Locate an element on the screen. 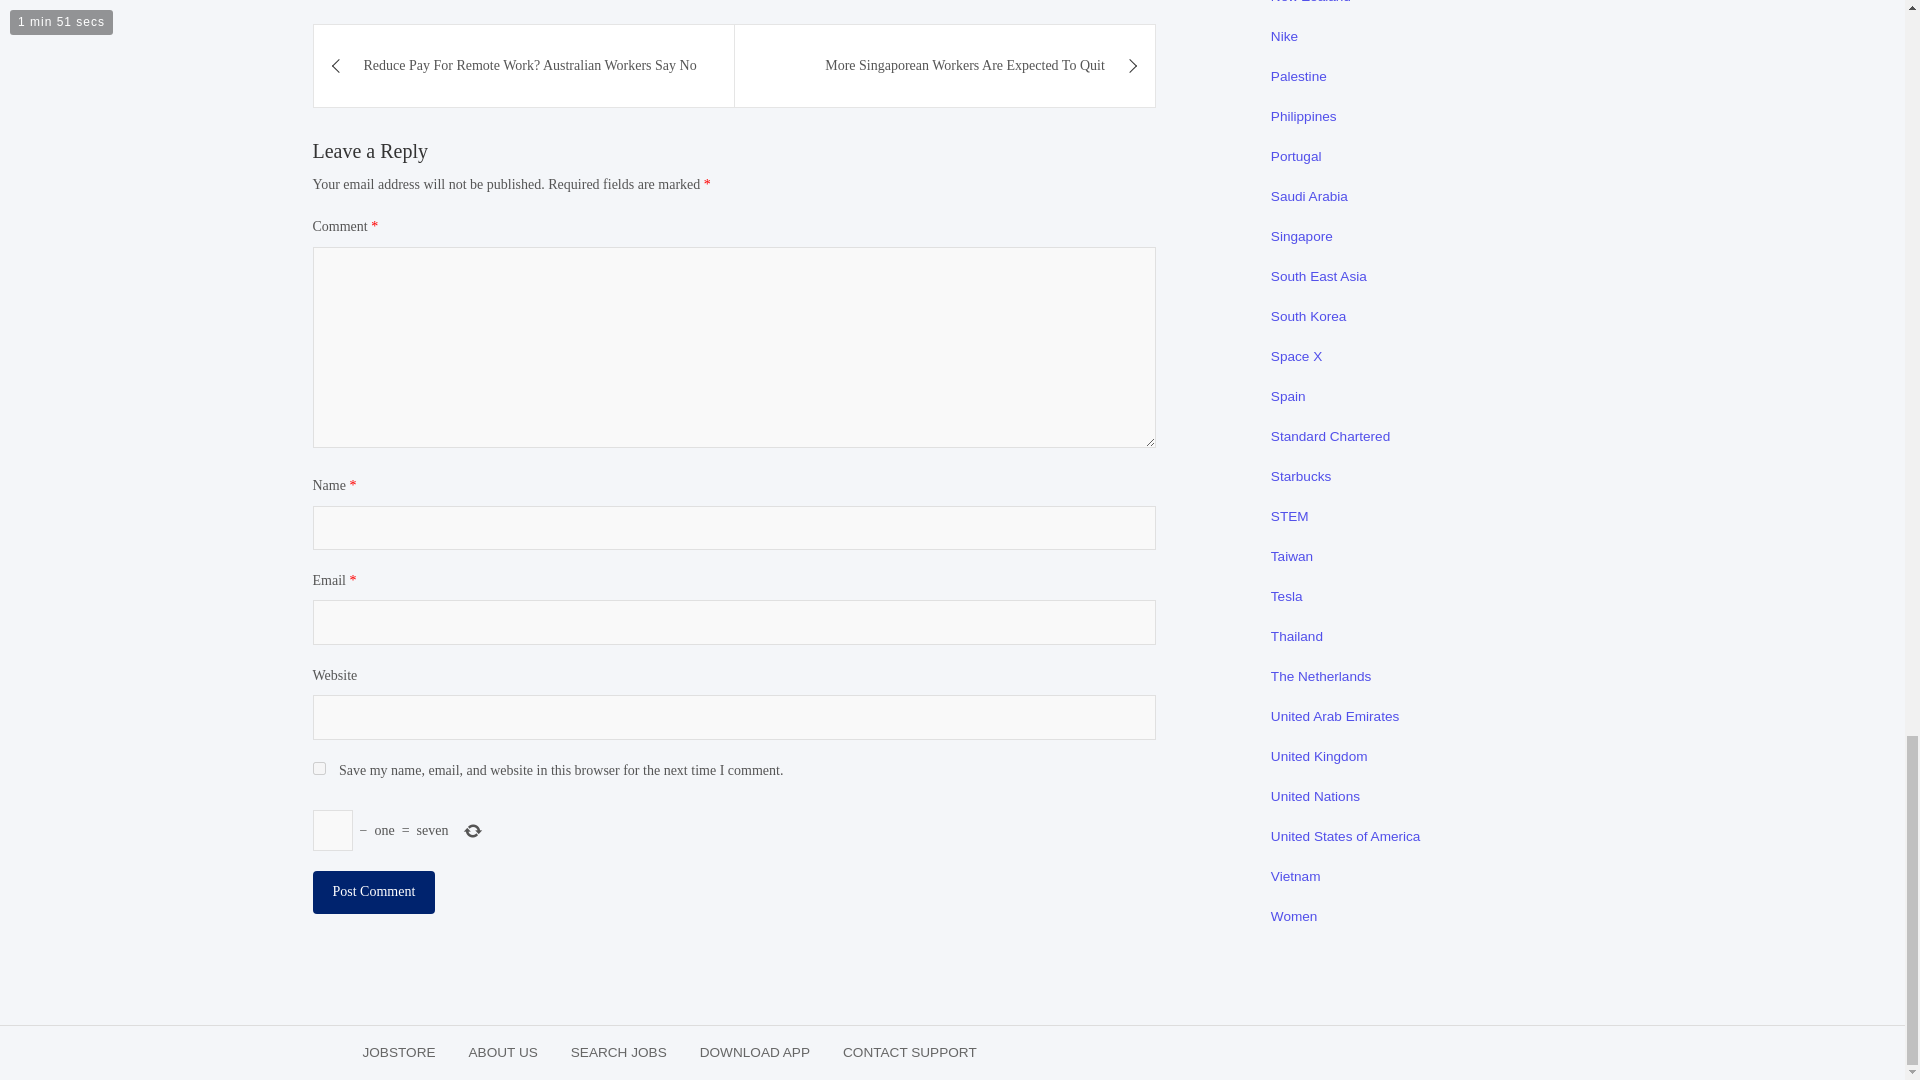  More Singaporean Workers Are Expected To Quit is located at coordinates (945, 65).